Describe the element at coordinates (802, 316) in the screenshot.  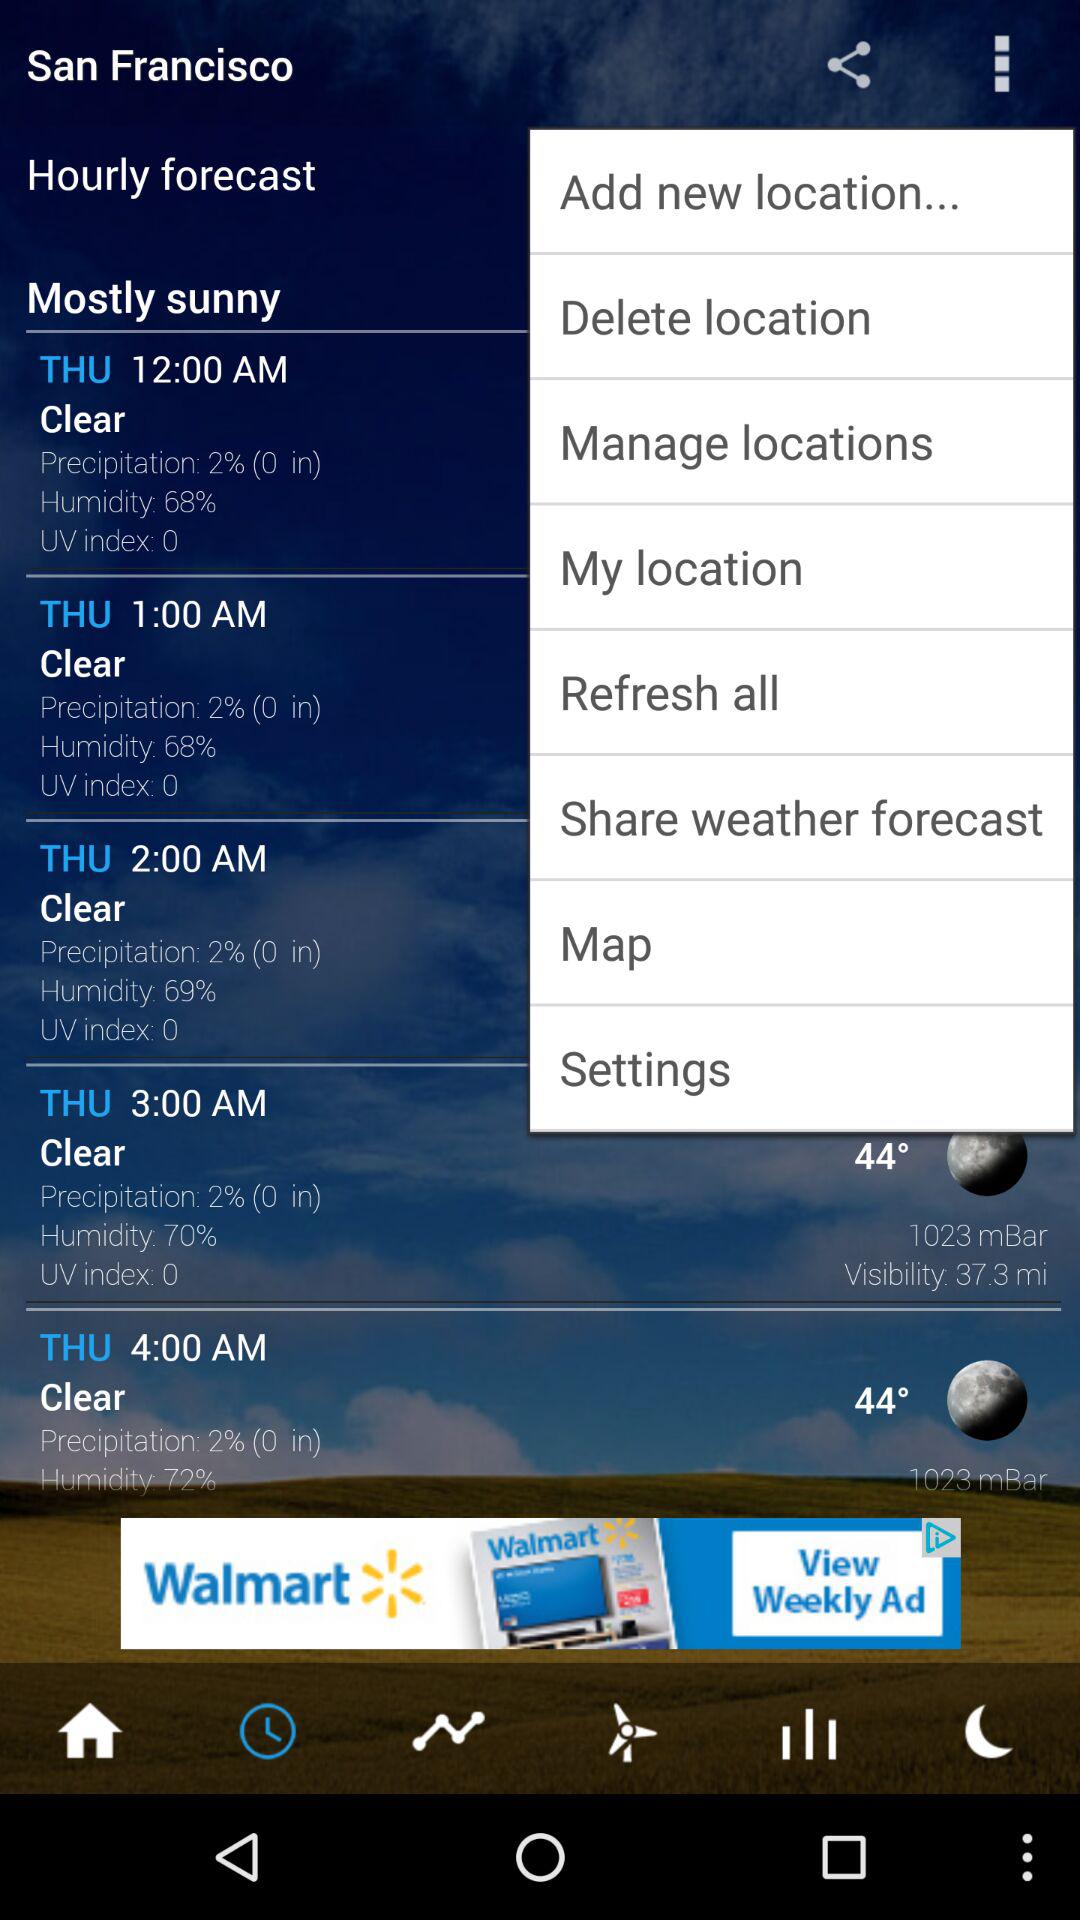
I see `swipe until the delete location app` at that location.